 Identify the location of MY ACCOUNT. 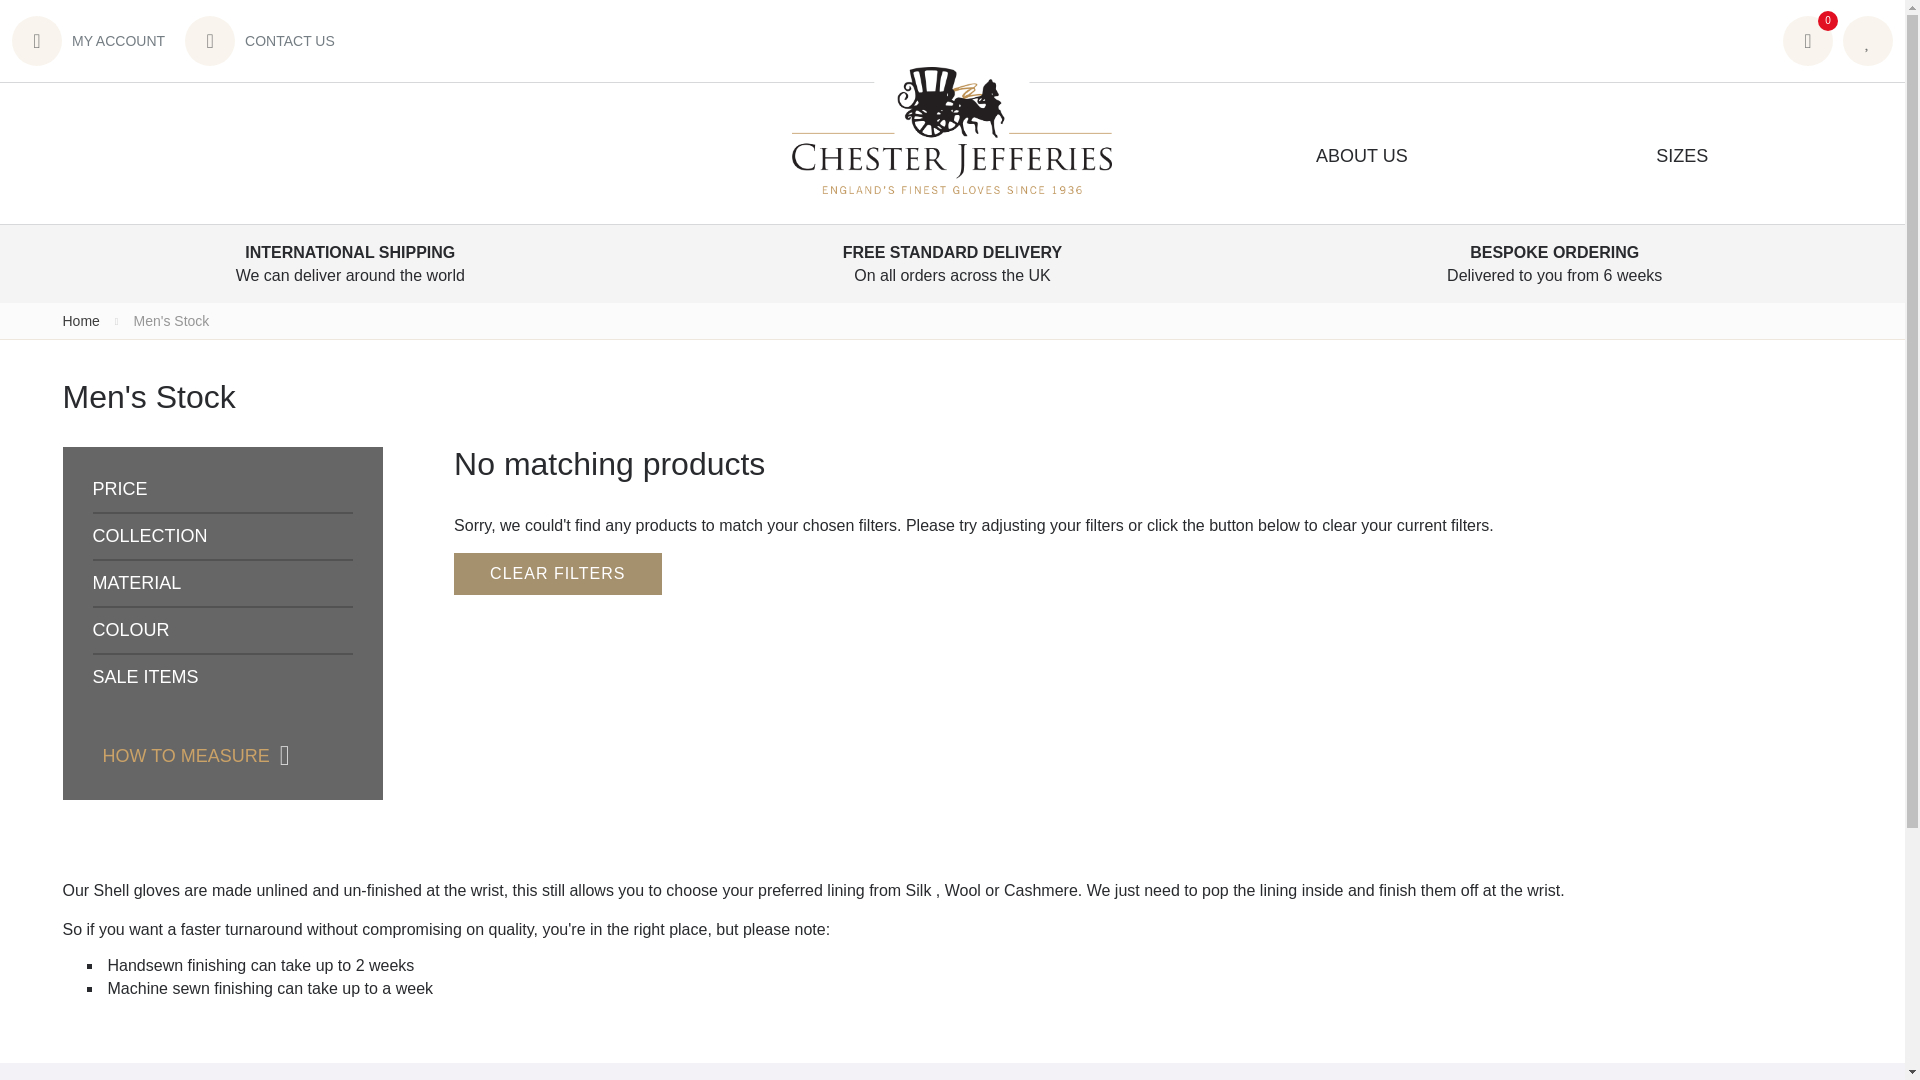
(92, 40).